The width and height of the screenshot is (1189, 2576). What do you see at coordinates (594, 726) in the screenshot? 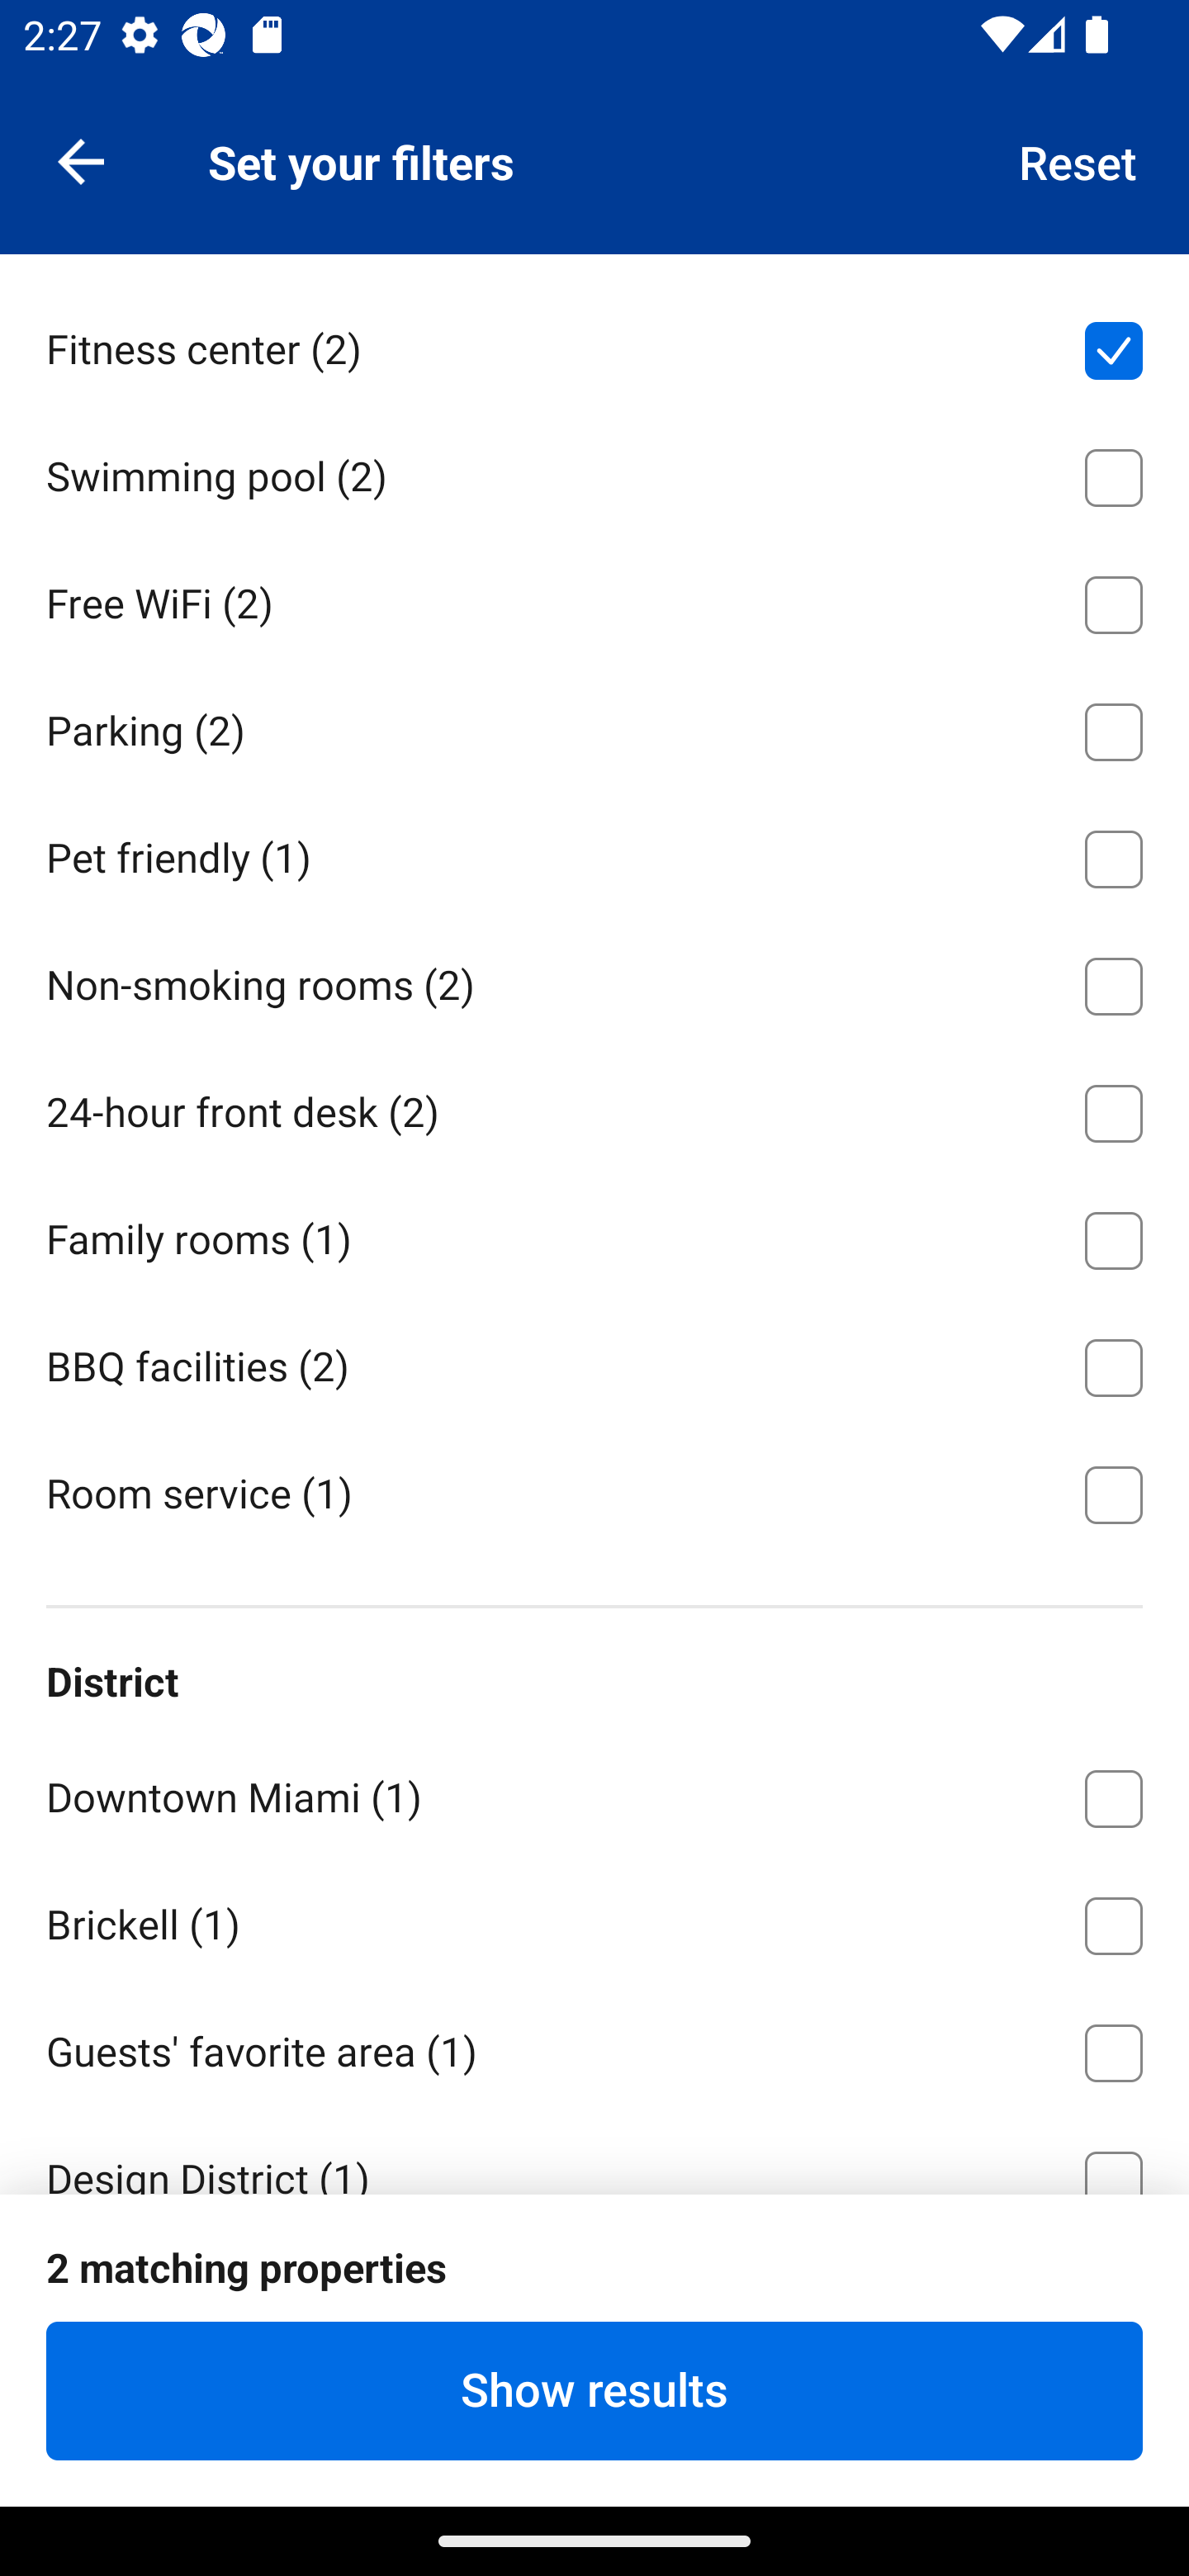
I see `Parking ⁦(2)` at bounding box center [594, 726].